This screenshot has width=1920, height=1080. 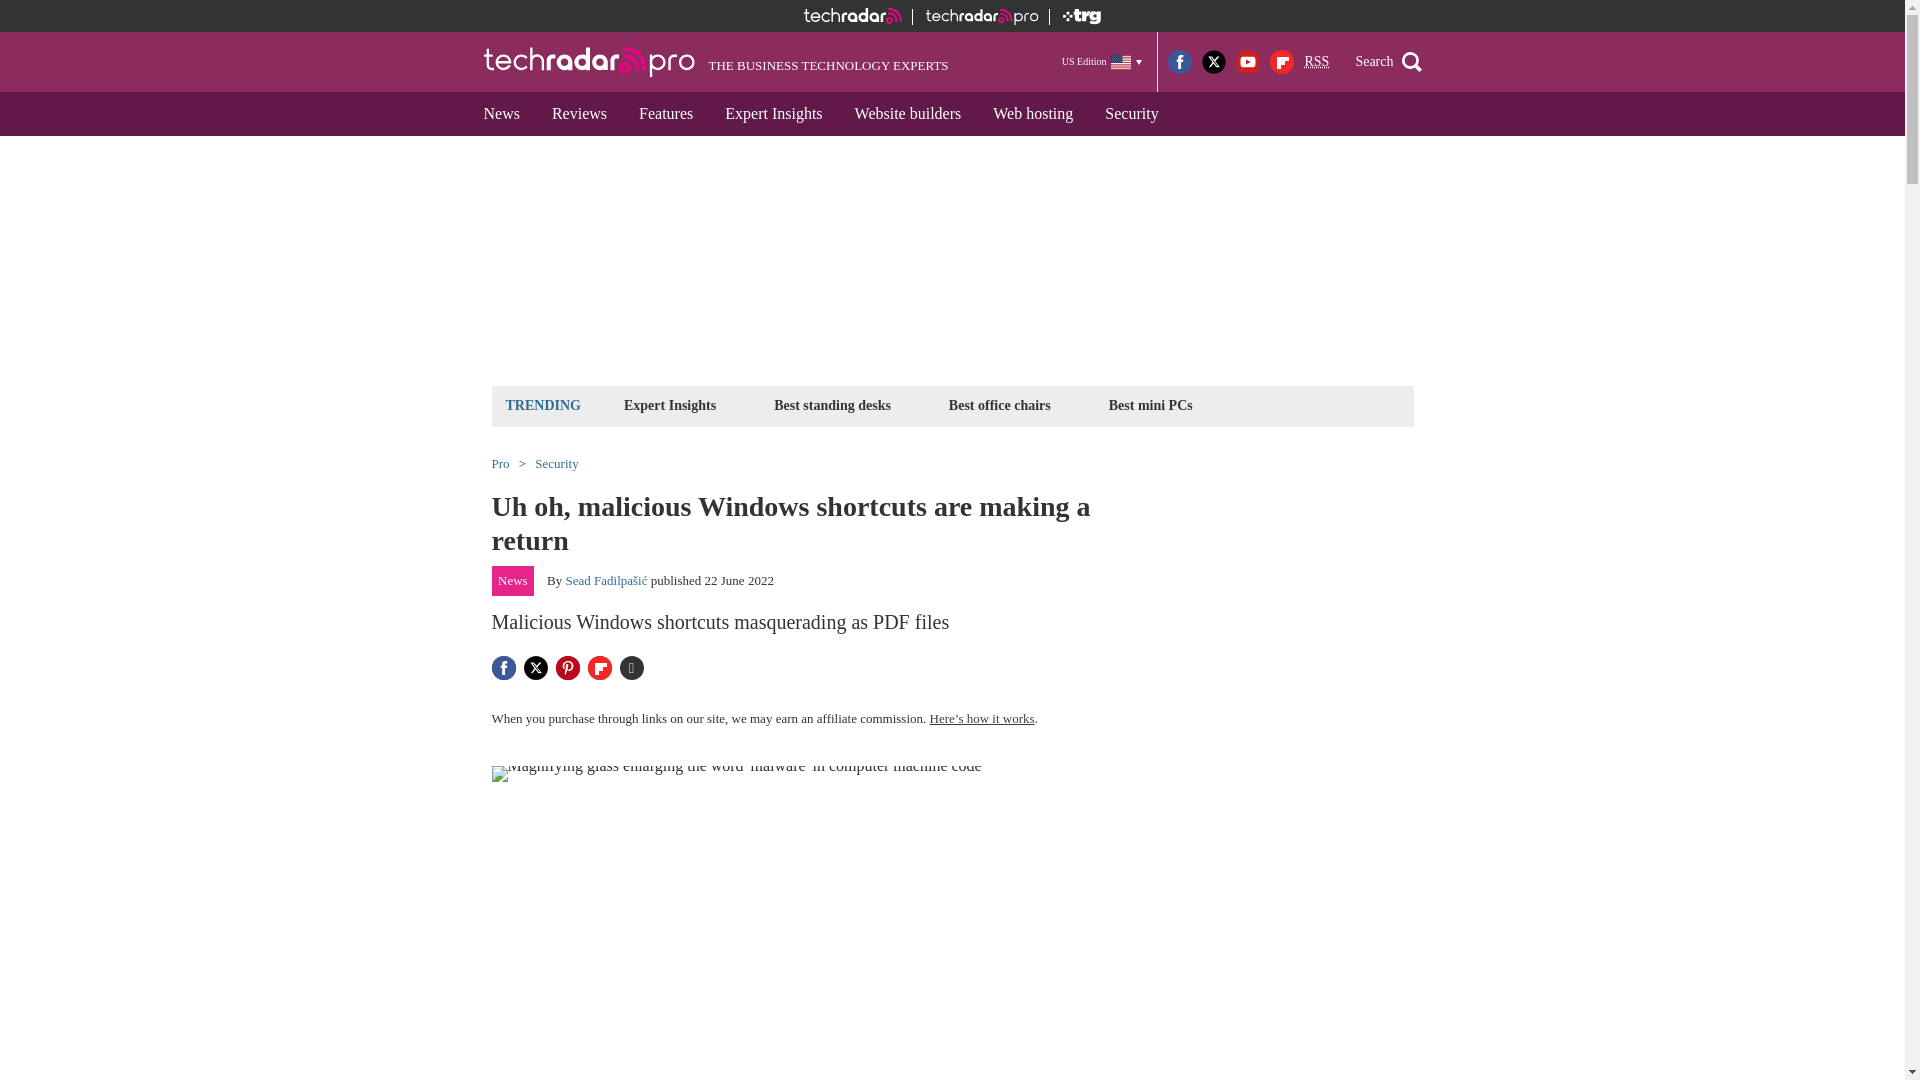 What do you see at coordinates (1316, 62) in the screenshot?
I see `RSS` at bounding box center [1316, 62].